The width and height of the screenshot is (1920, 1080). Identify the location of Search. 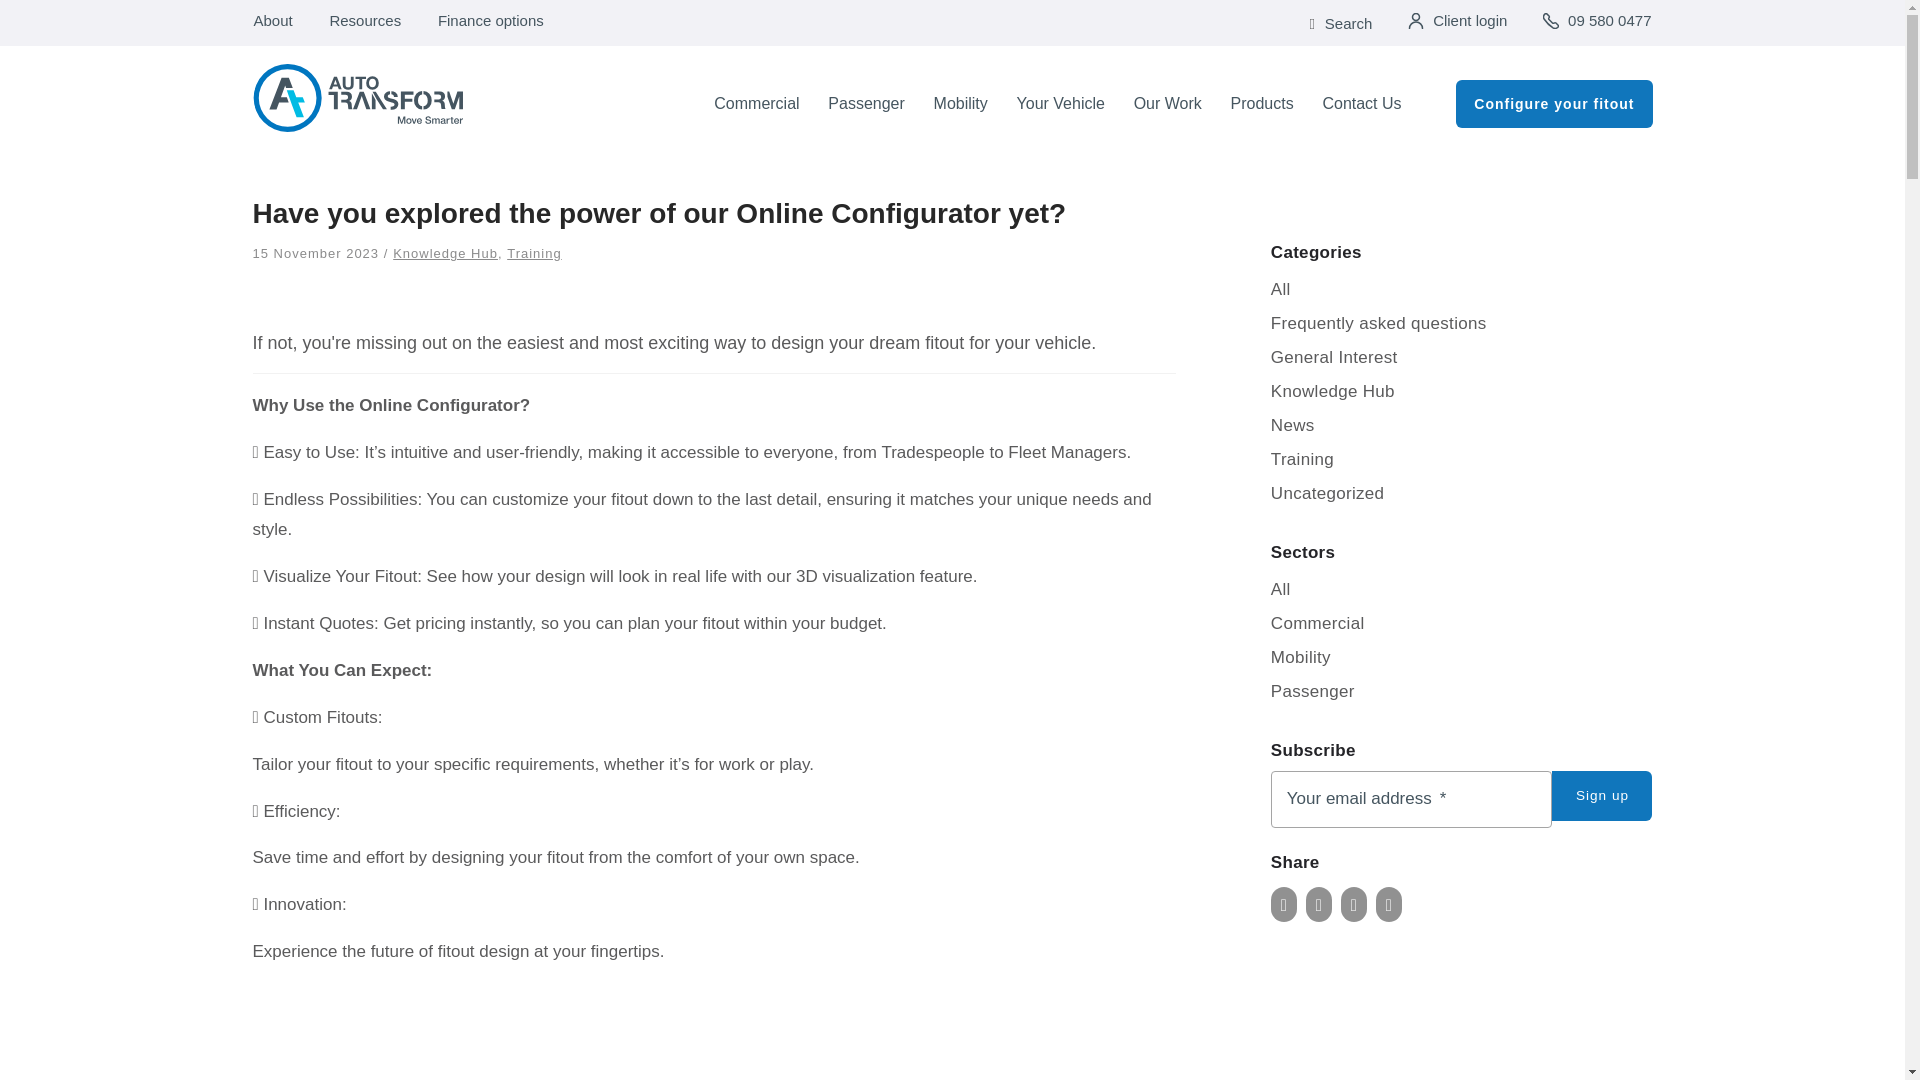
(1349, 24).